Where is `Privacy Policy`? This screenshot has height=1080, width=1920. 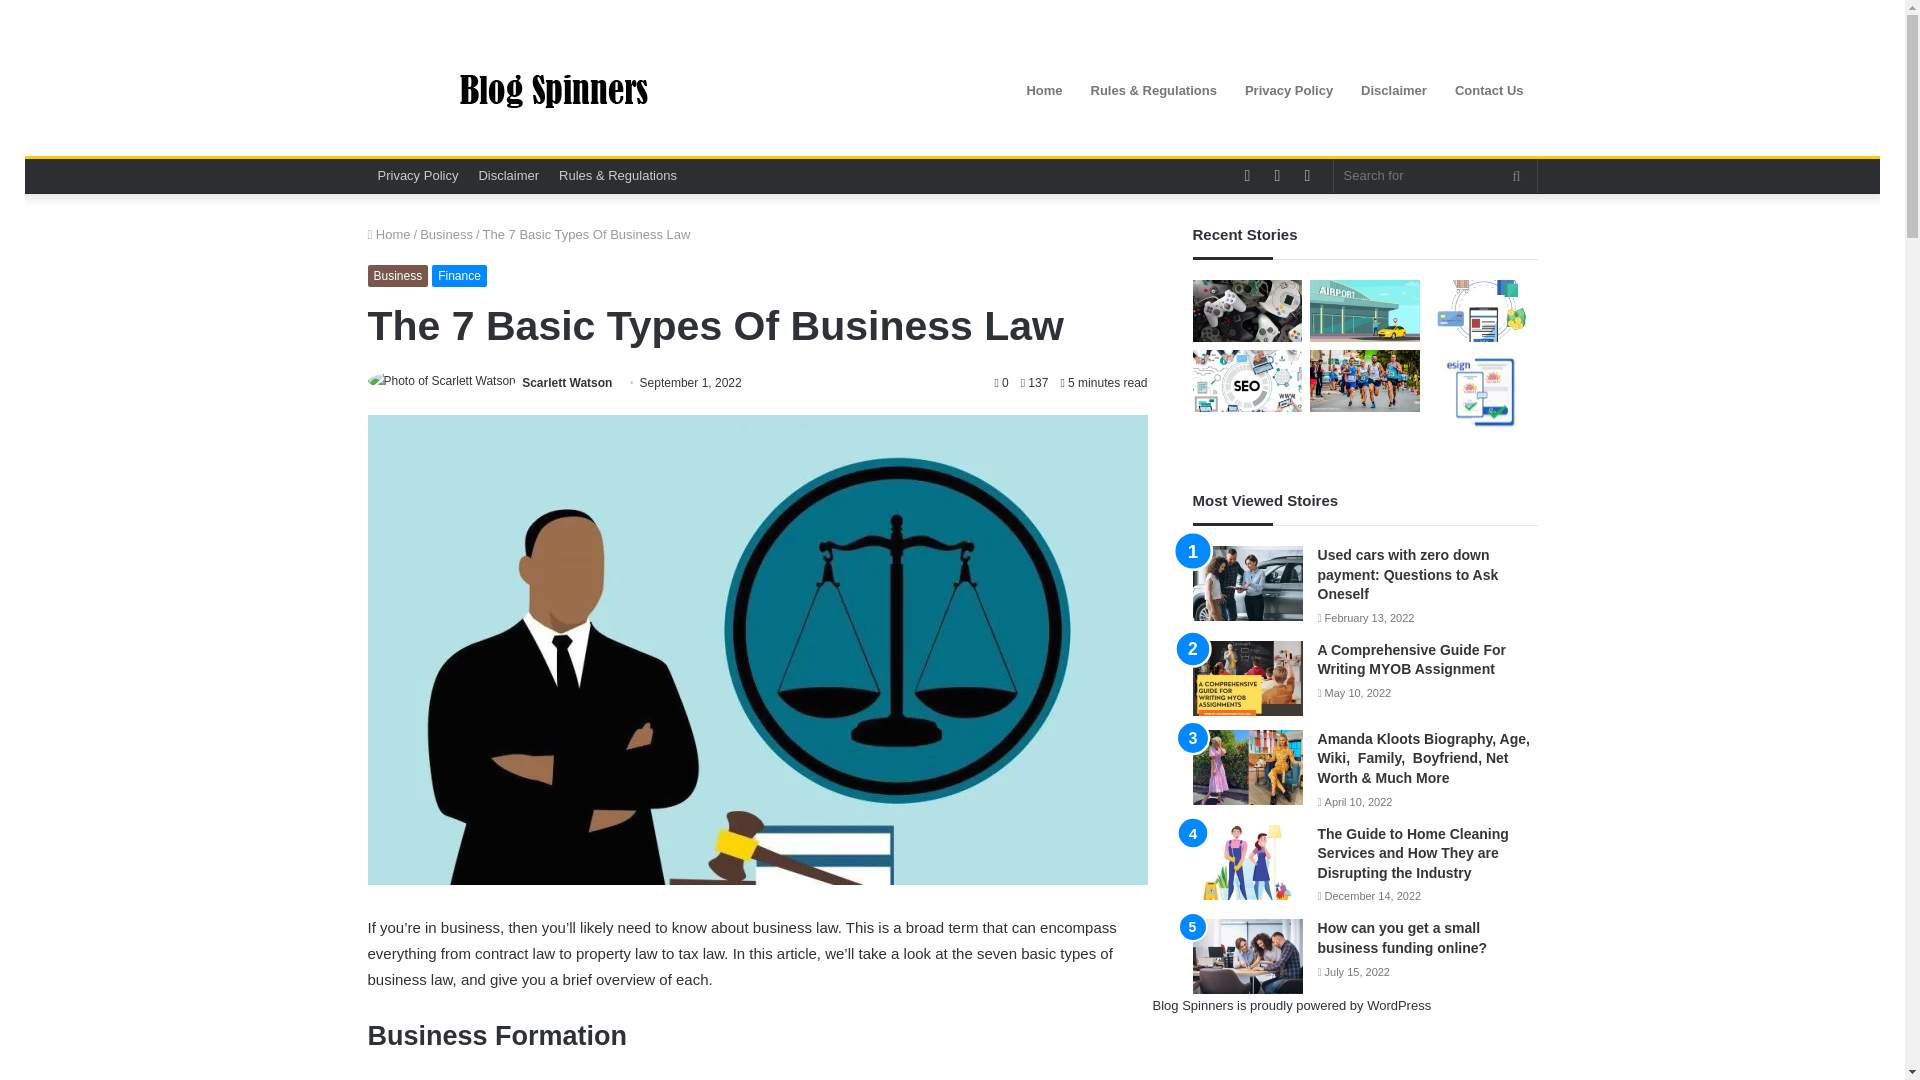
Privacy Policy is located at coordinates (418, 175).